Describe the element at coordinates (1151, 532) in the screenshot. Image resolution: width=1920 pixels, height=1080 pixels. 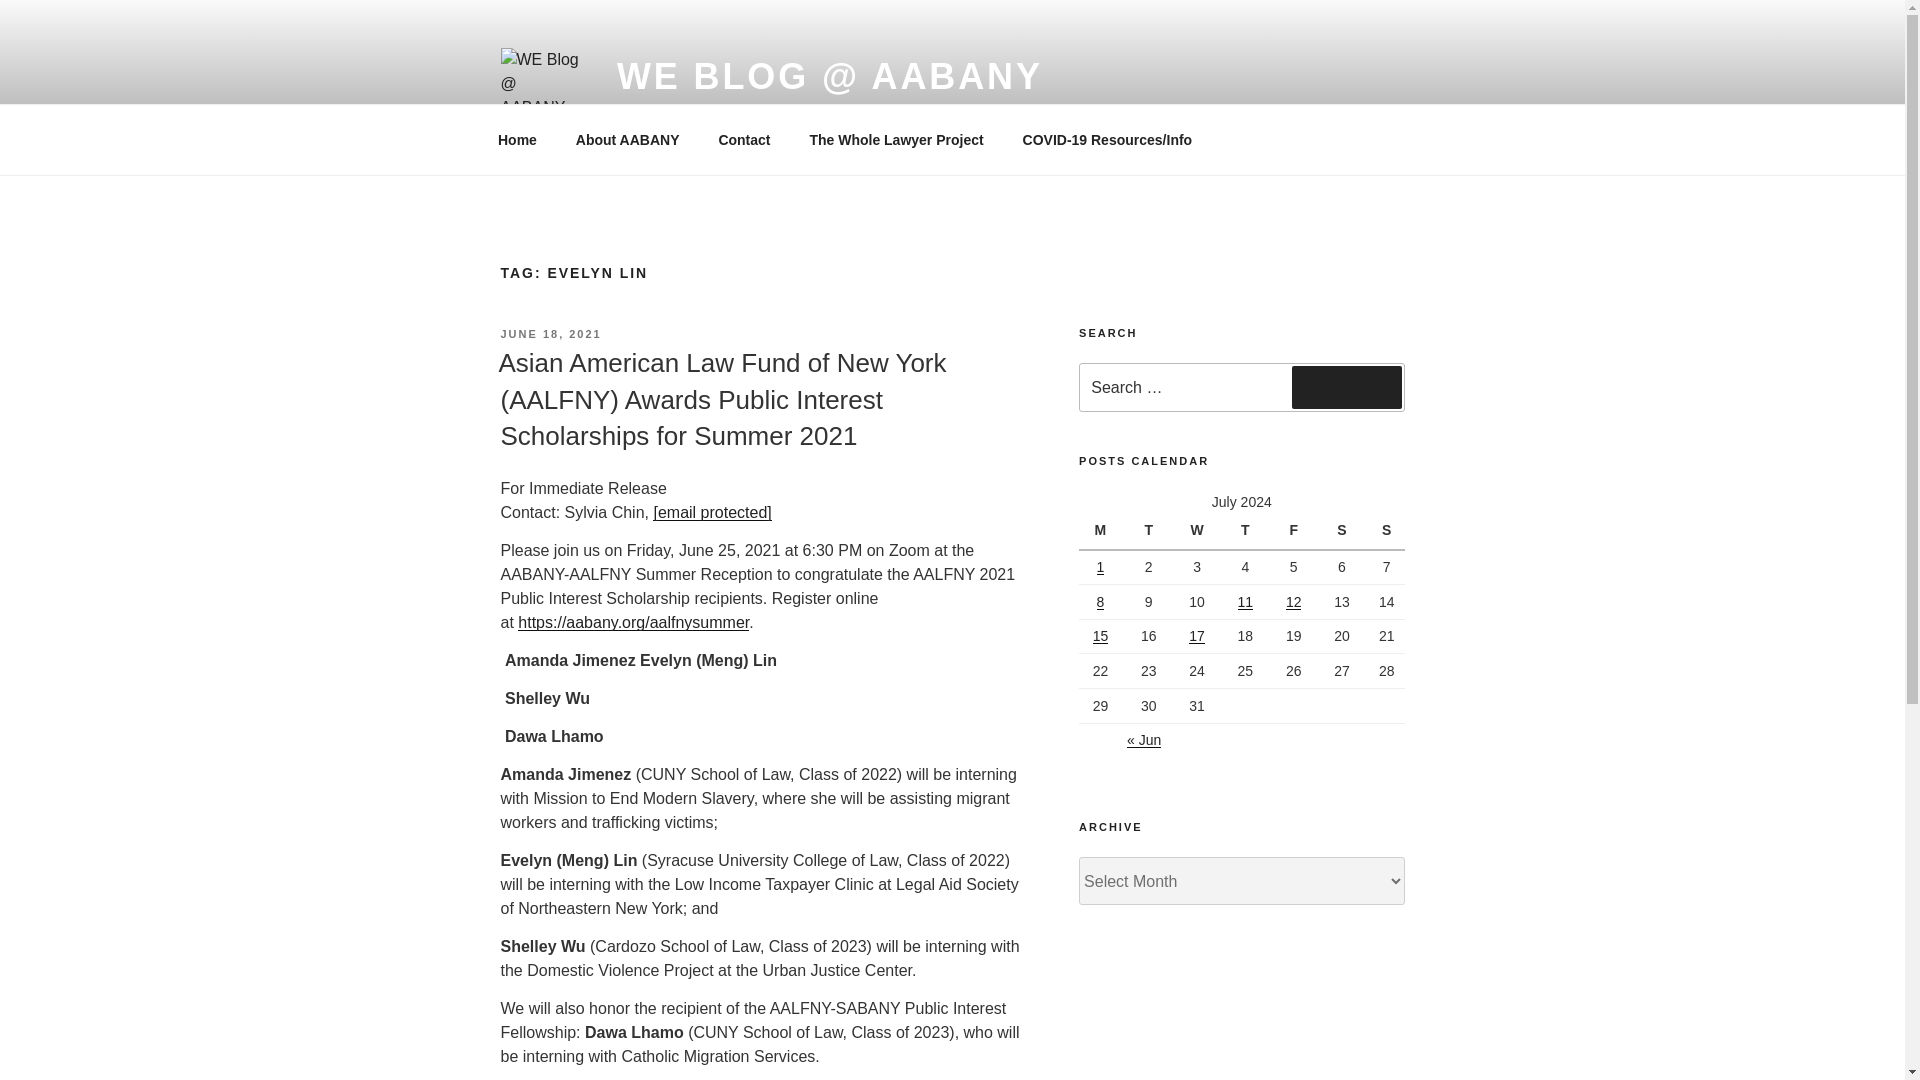
I see `Tuesday` at that location.